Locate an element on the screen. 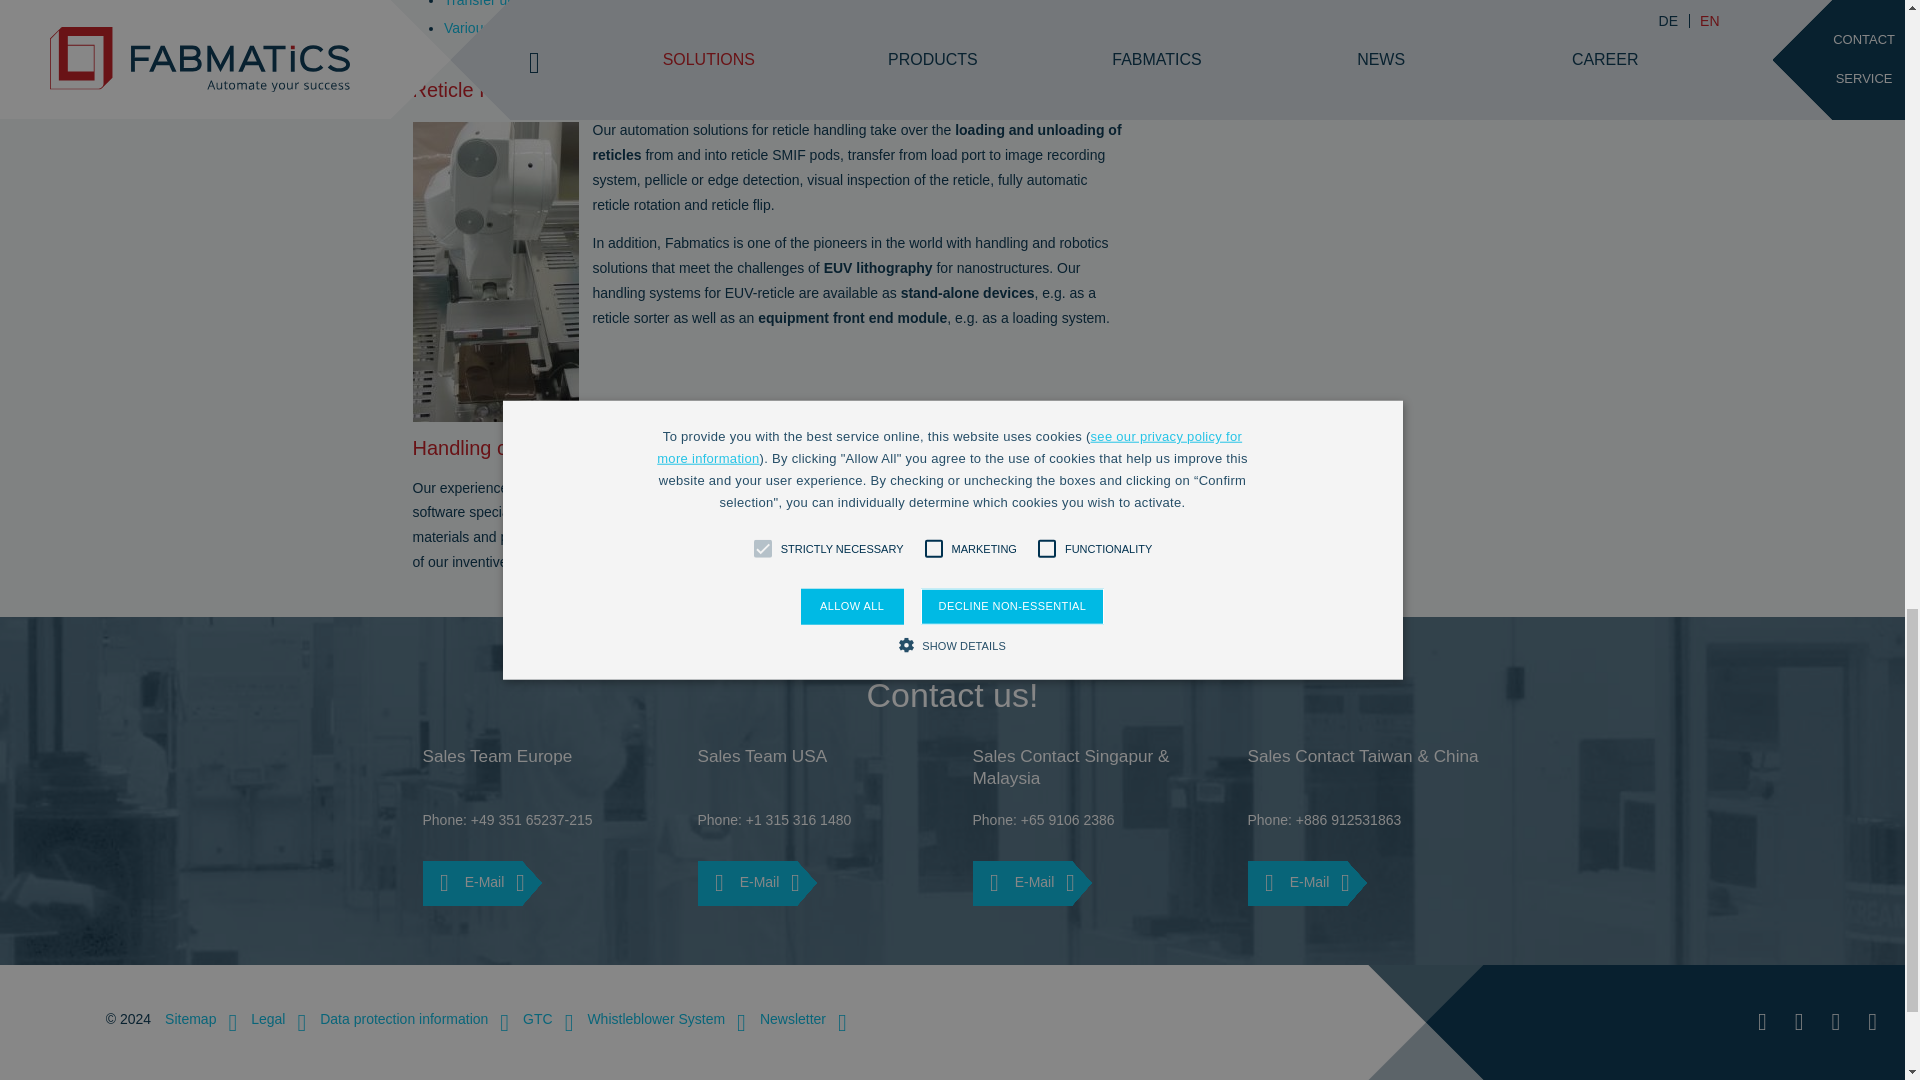  E-Mail is located at coordinates (471, 883).